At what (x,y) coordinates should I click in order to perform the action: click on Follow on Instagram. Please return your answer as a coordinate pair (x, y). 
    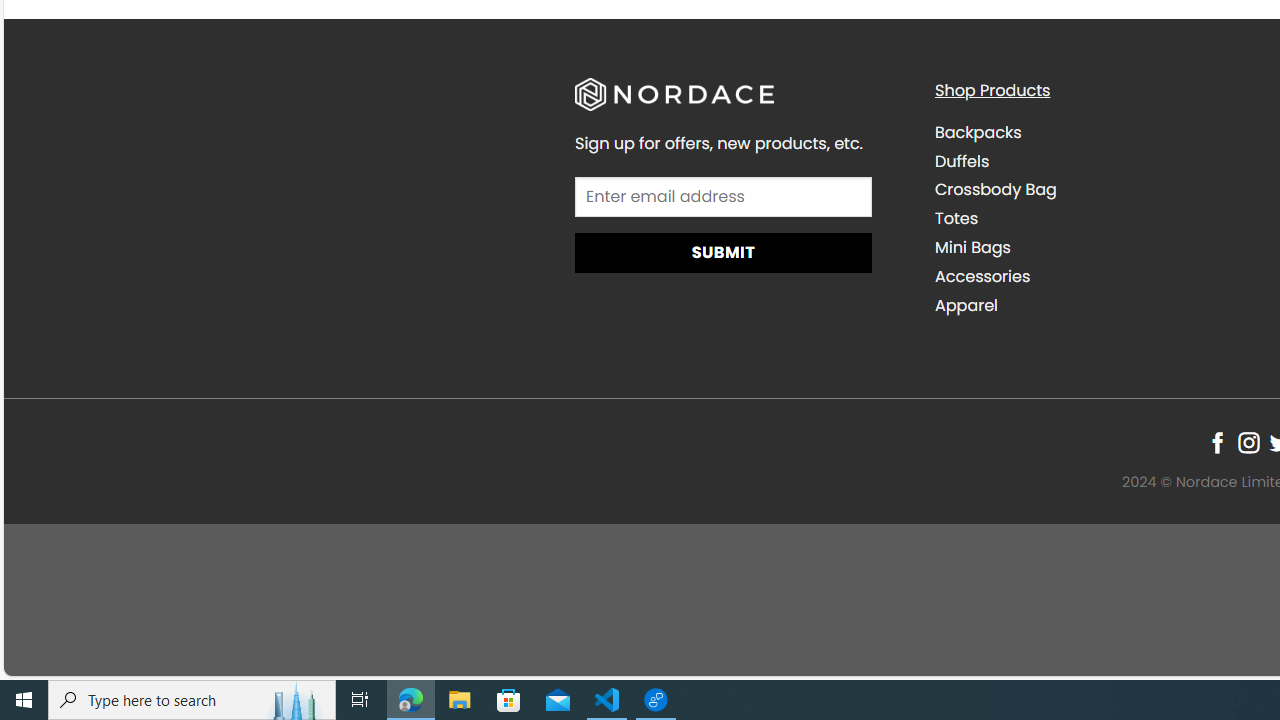
    Looking at the image, I should click on (1248, 442).